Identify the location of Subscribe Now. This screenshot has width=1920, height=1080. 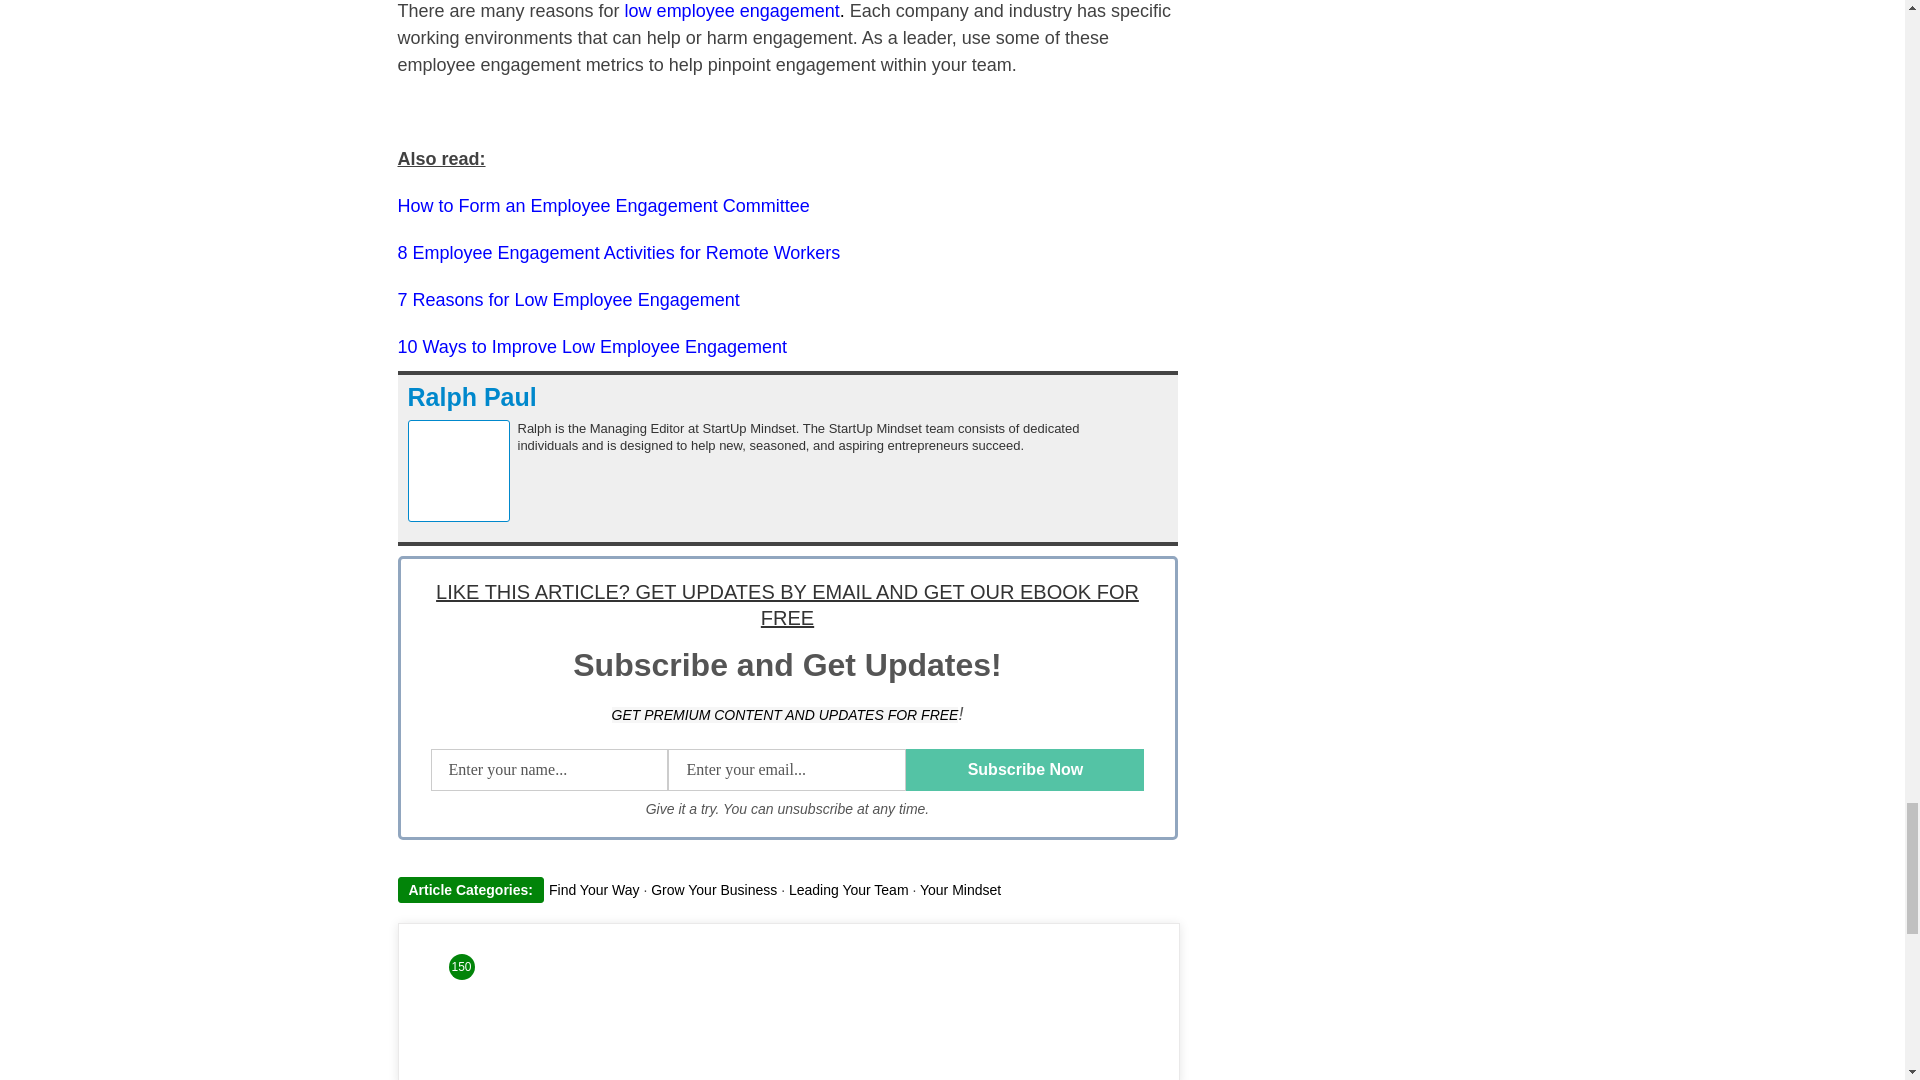
(1025, 770).